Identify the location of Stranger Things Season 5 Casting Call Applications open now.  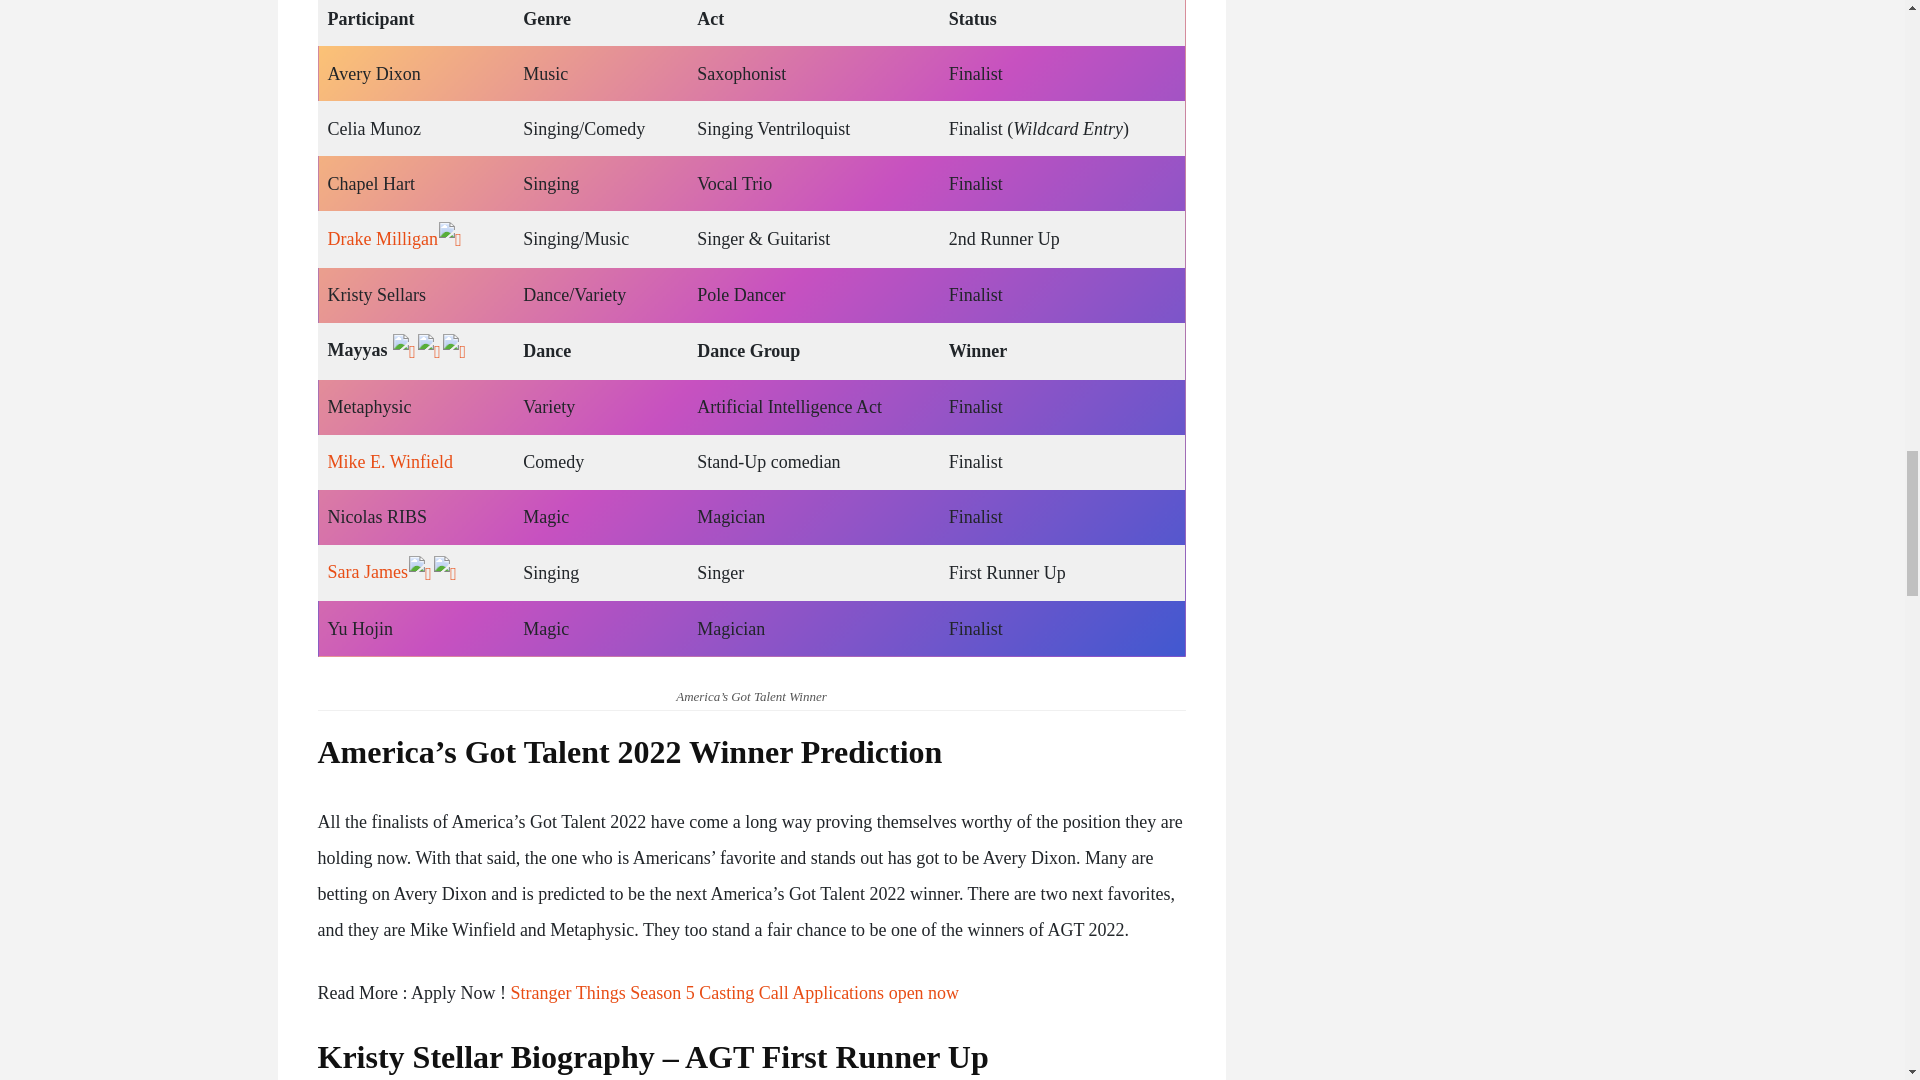
(734, 992).